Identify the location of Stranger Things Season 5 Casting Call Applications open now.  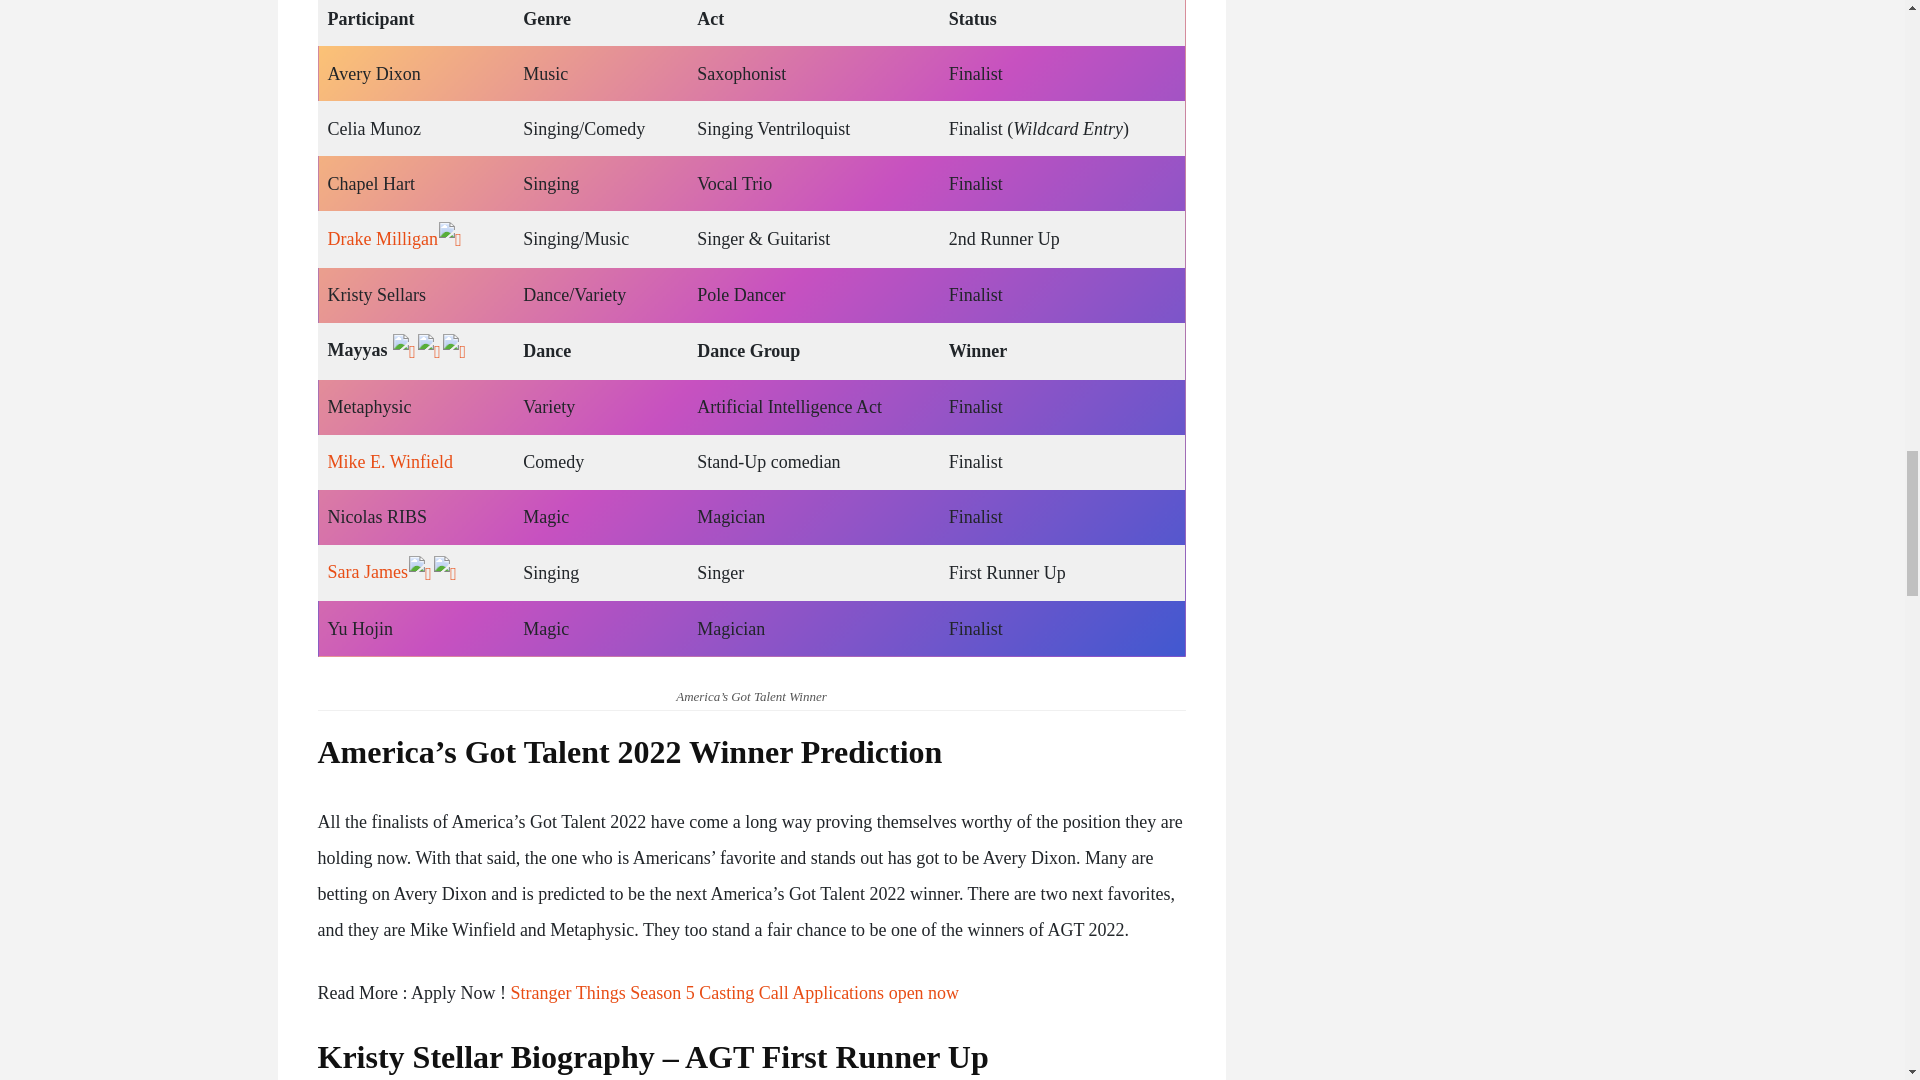
(734, 992).